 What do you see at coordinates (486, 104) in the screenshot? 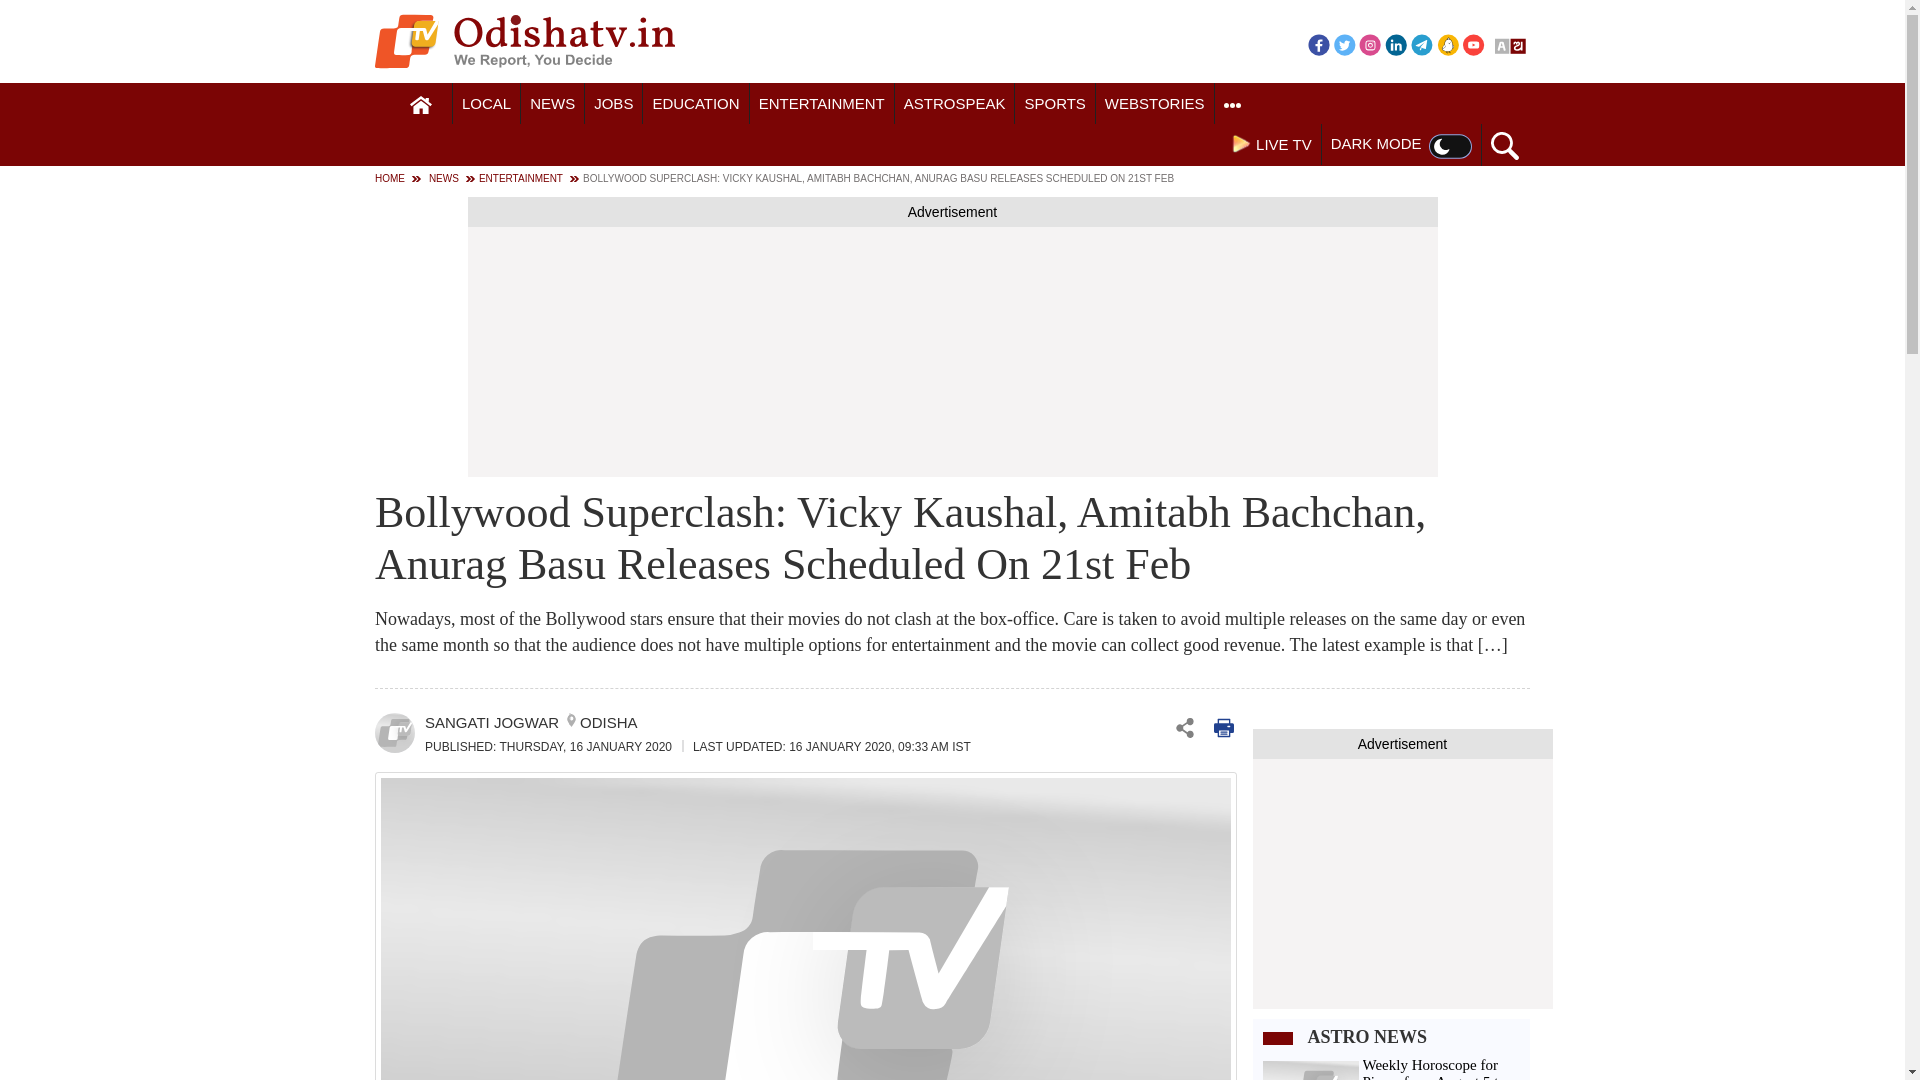
I see `Odisha` at bounding box center [486, 104].